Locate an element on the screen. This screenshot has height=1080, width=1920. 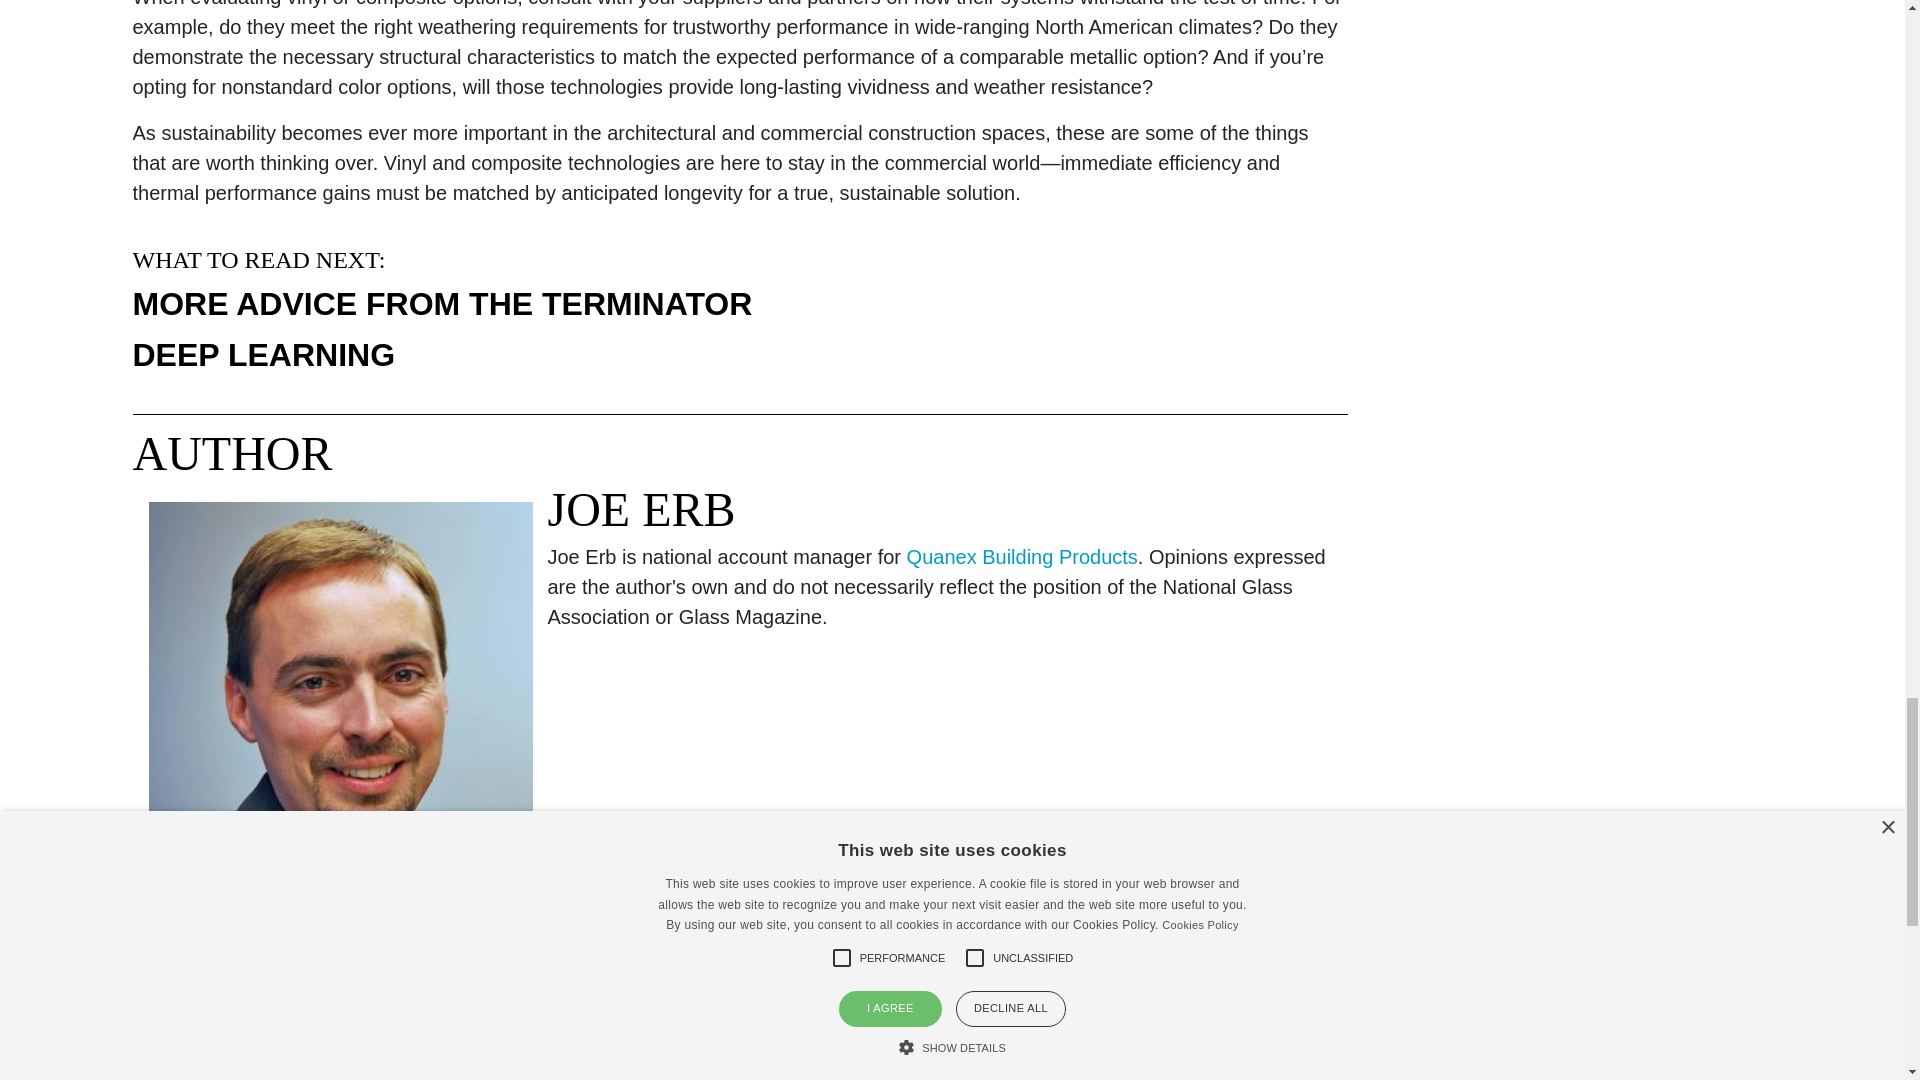
DEEP LEARNING is located at coordinates (264, 354).